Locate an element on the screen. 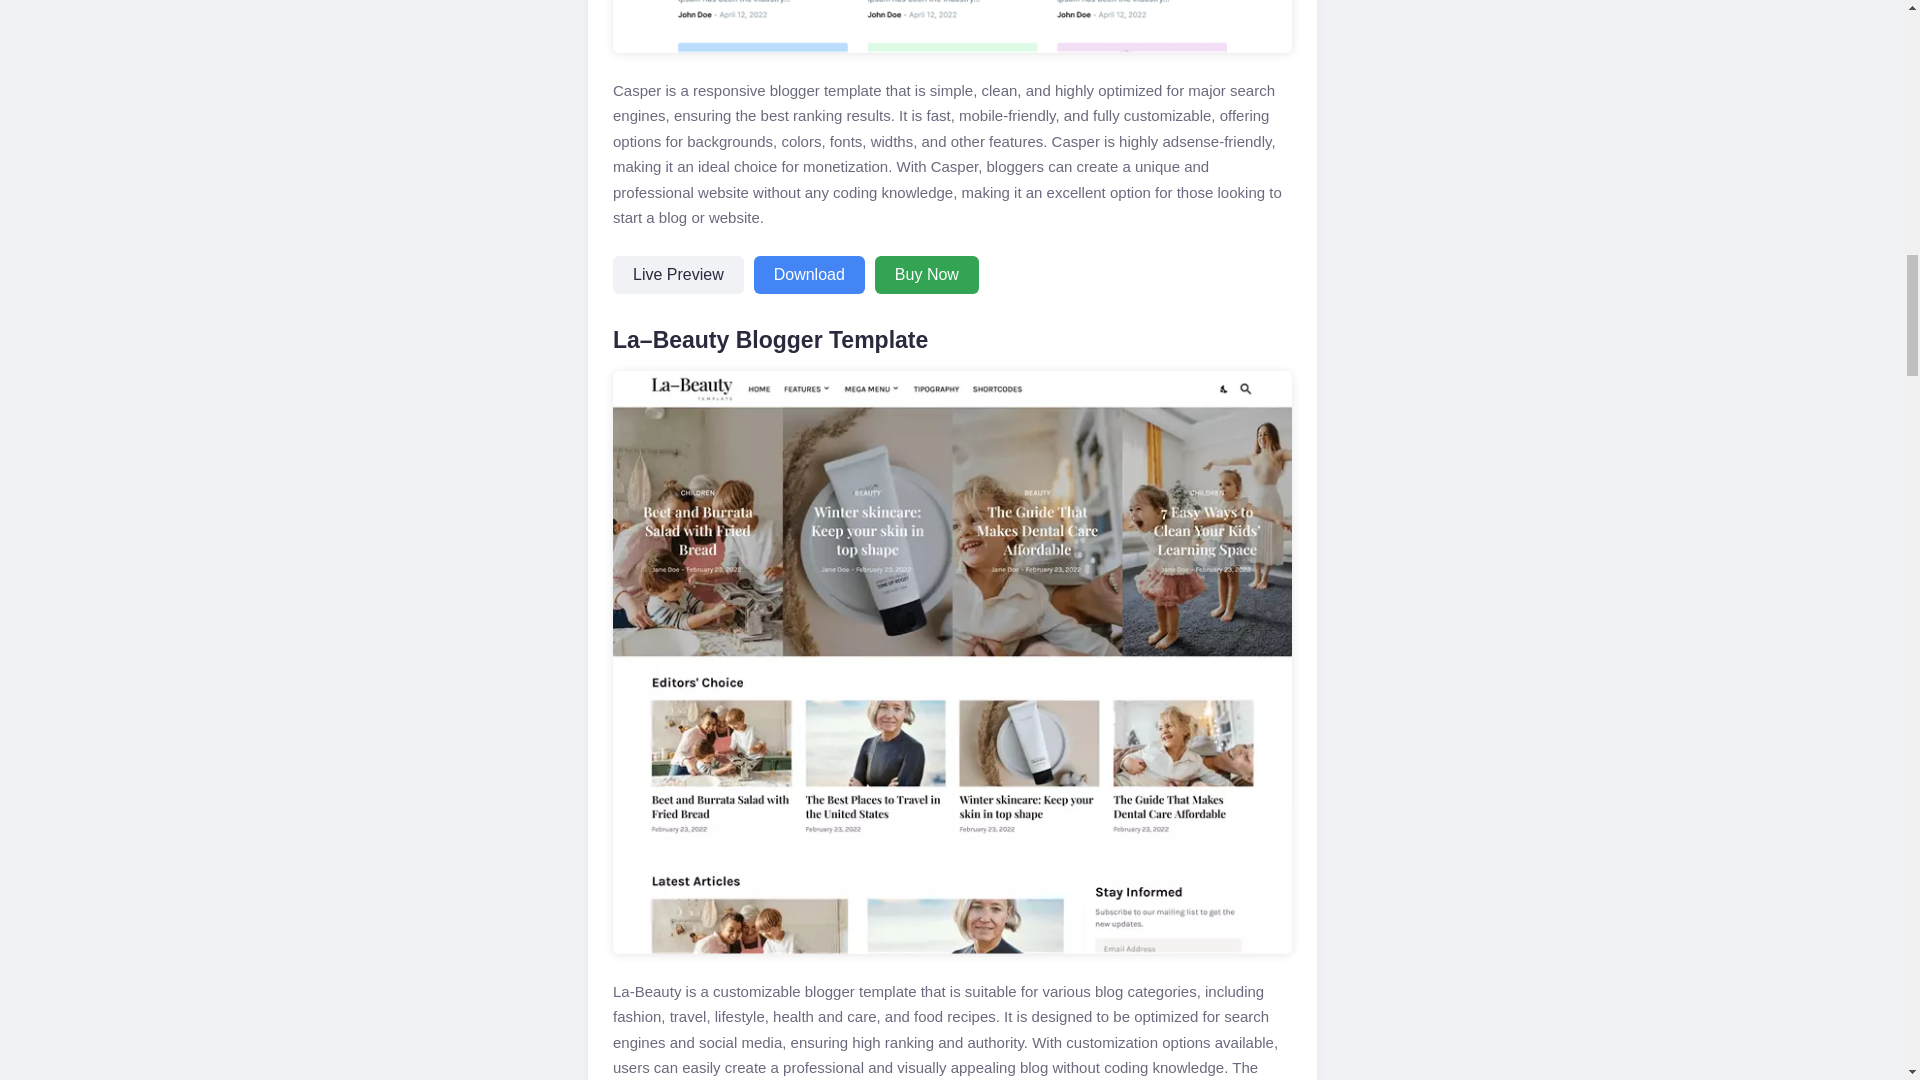 Image resolution: width=1920 pixels, height=1080 pixels. Buy Now is located at coordinates (927, 274).